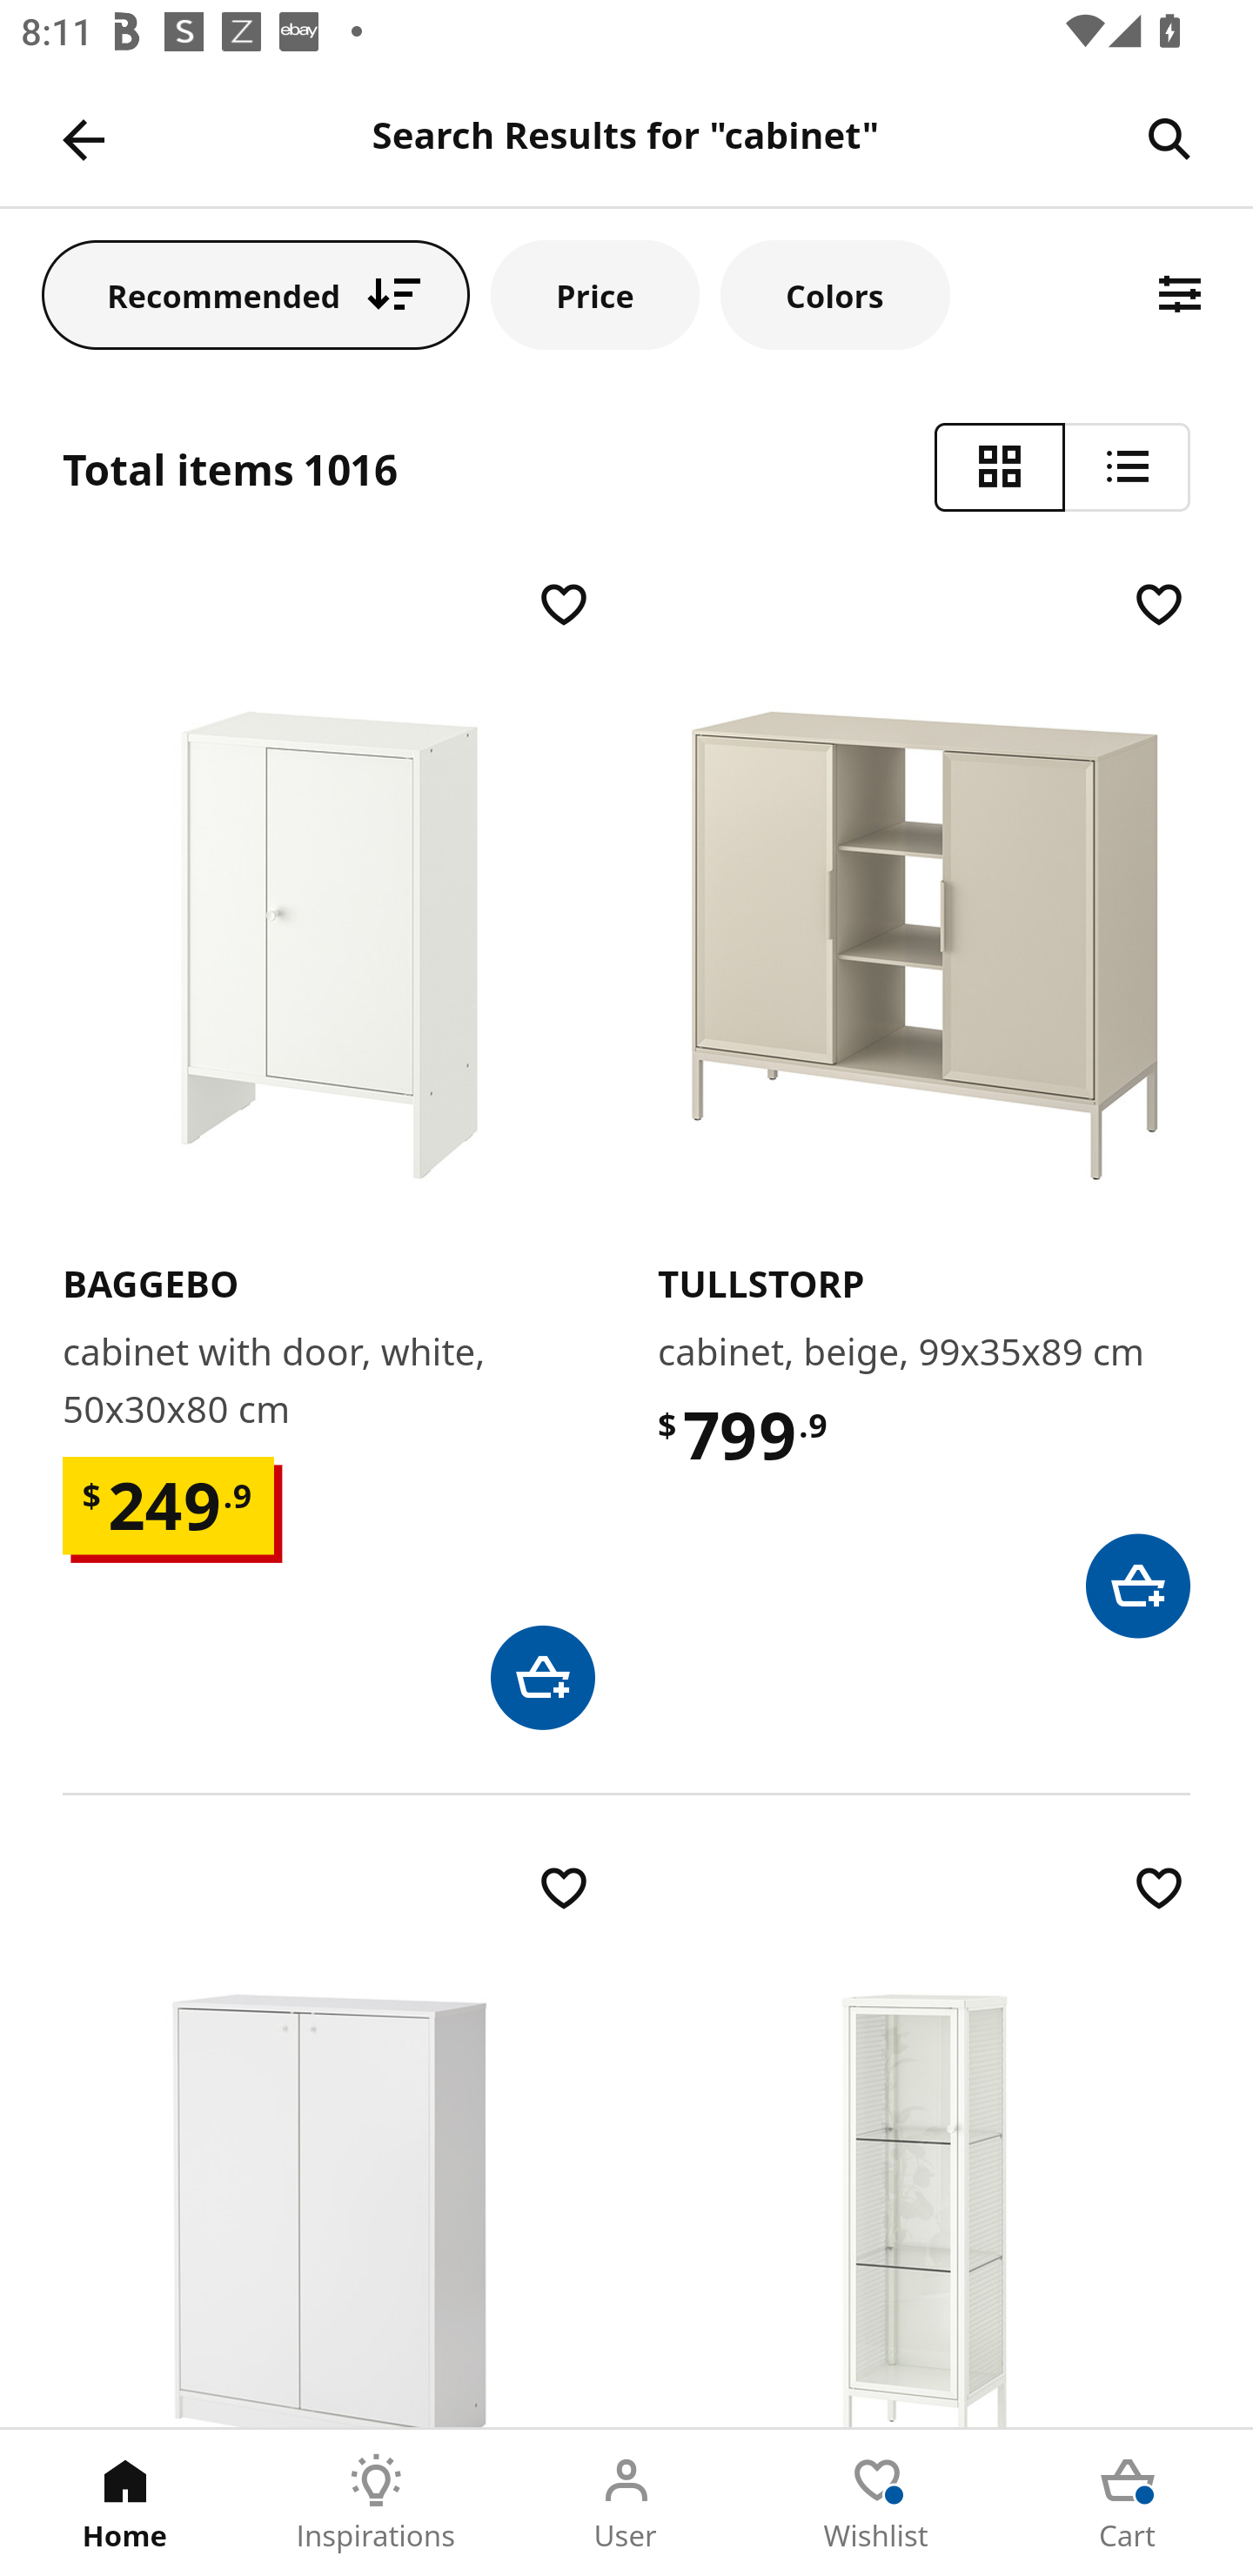  What do you see at coordinates (125, 2503) in the screenshot?
I see `Home
Tab 1 of 5` at bounding box center [125, 2503].